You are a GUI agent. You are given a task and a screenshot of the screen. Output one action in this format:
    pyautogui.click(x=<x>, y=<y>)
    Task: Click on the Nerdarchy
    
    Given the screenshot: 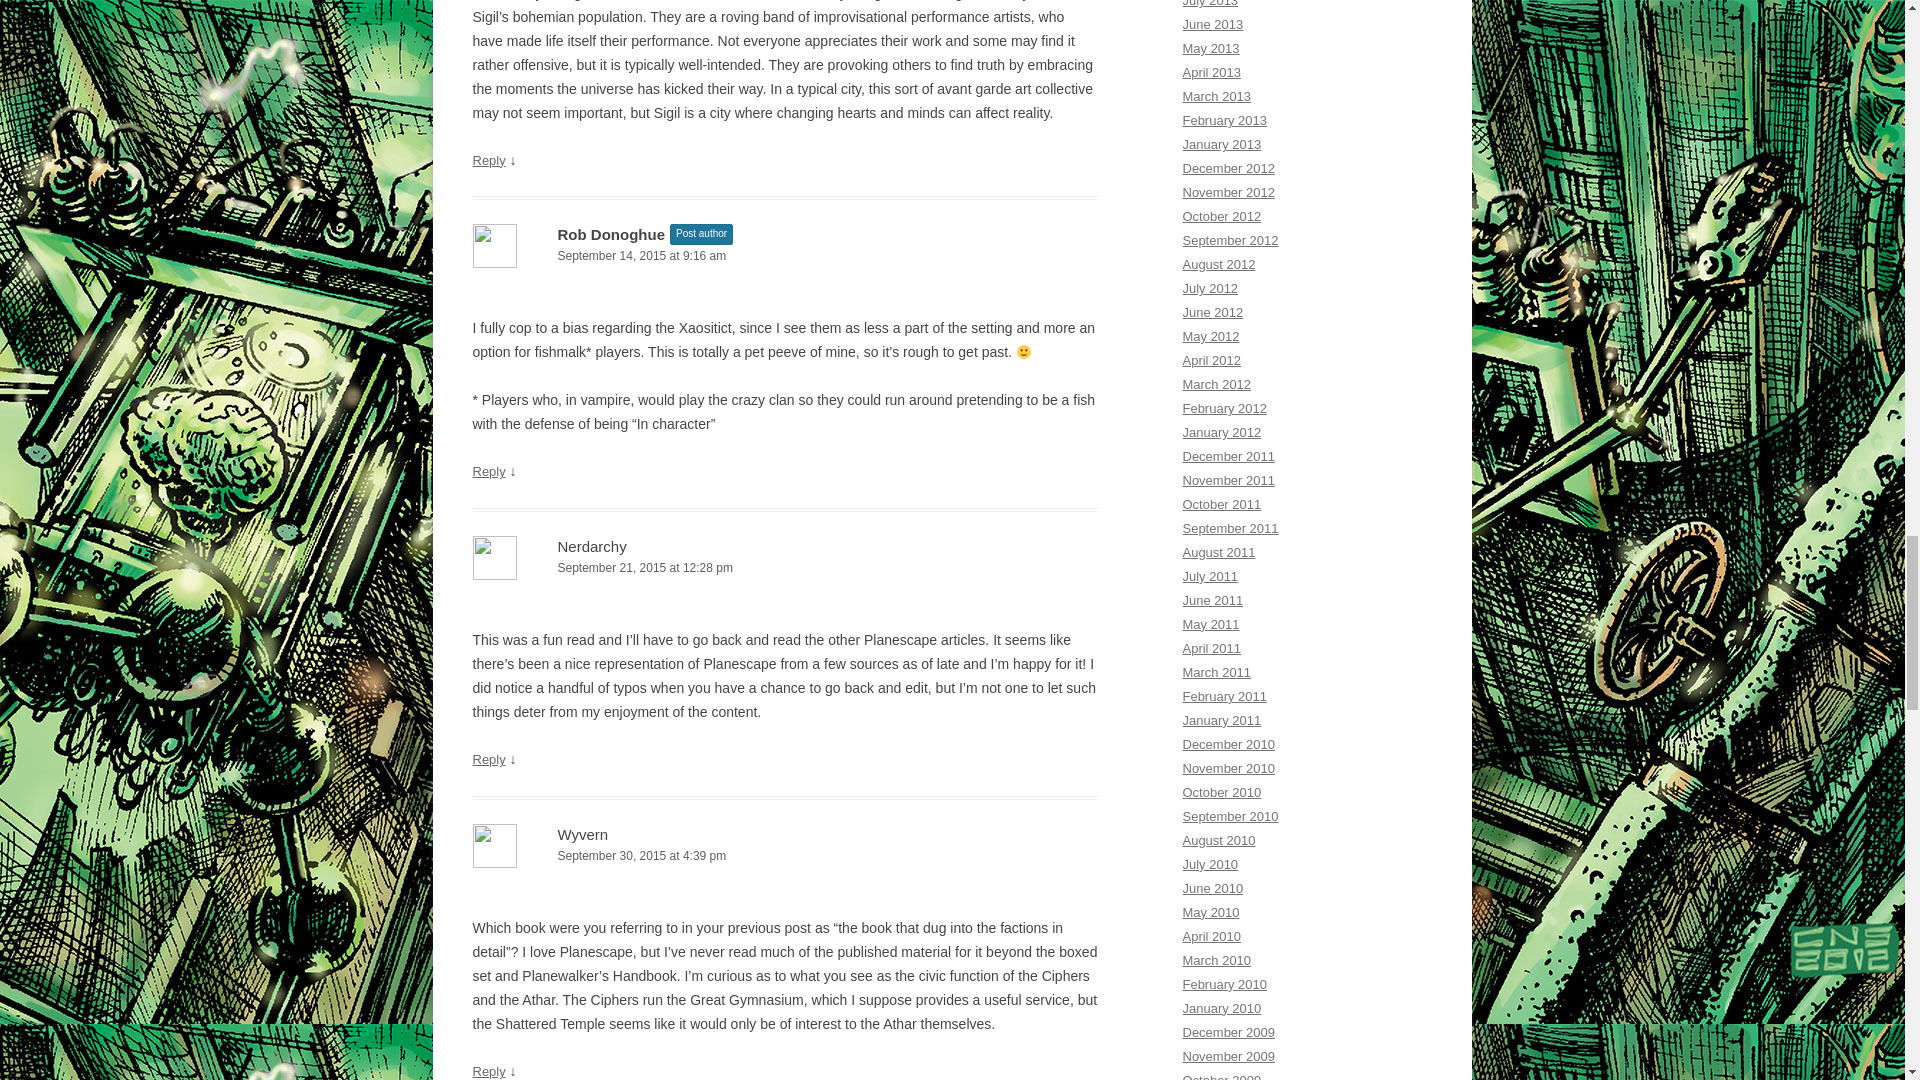 What is the action you would take?
    pyautogui.click(x=592, y=546)
    